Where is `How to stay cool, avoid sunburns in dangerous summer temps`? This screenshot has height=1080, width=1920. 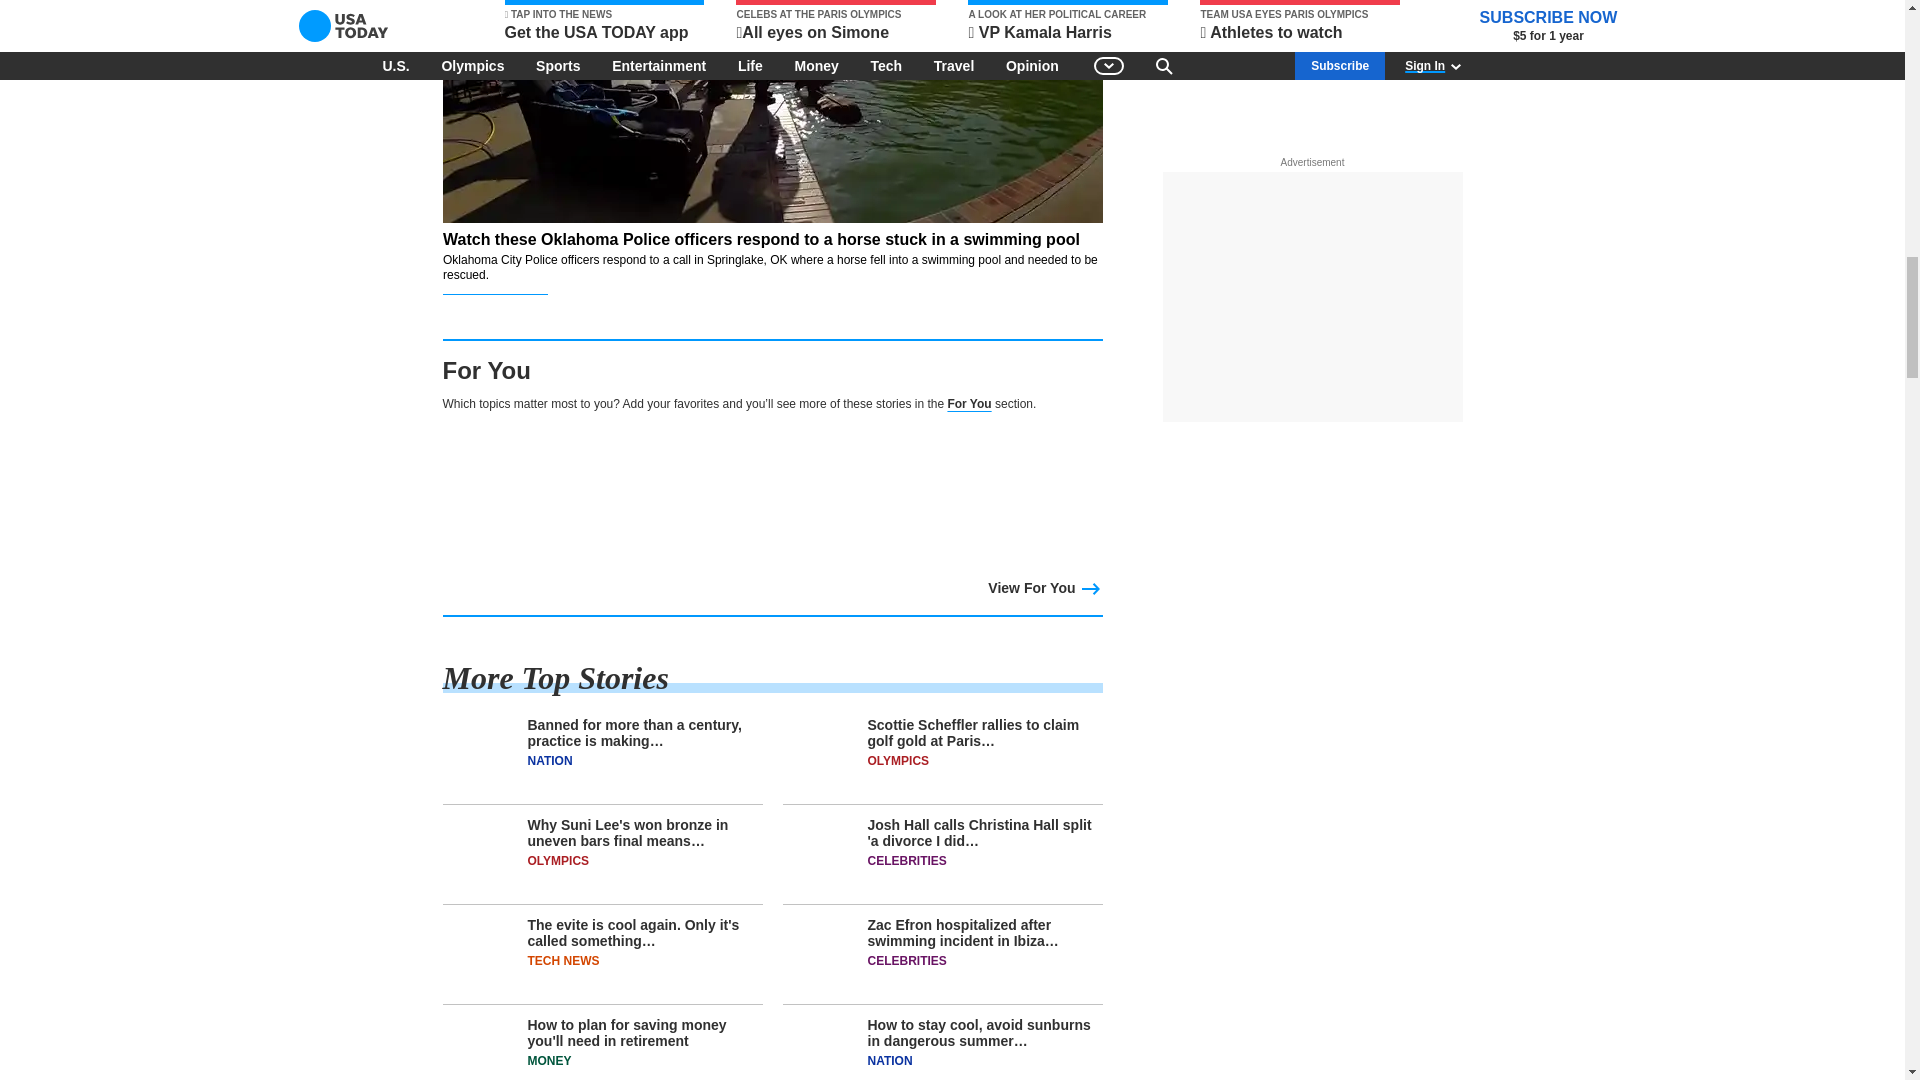
How to stay cool, avoid sunburns in dangerous summer temps is located at coordinates (942, 1048).